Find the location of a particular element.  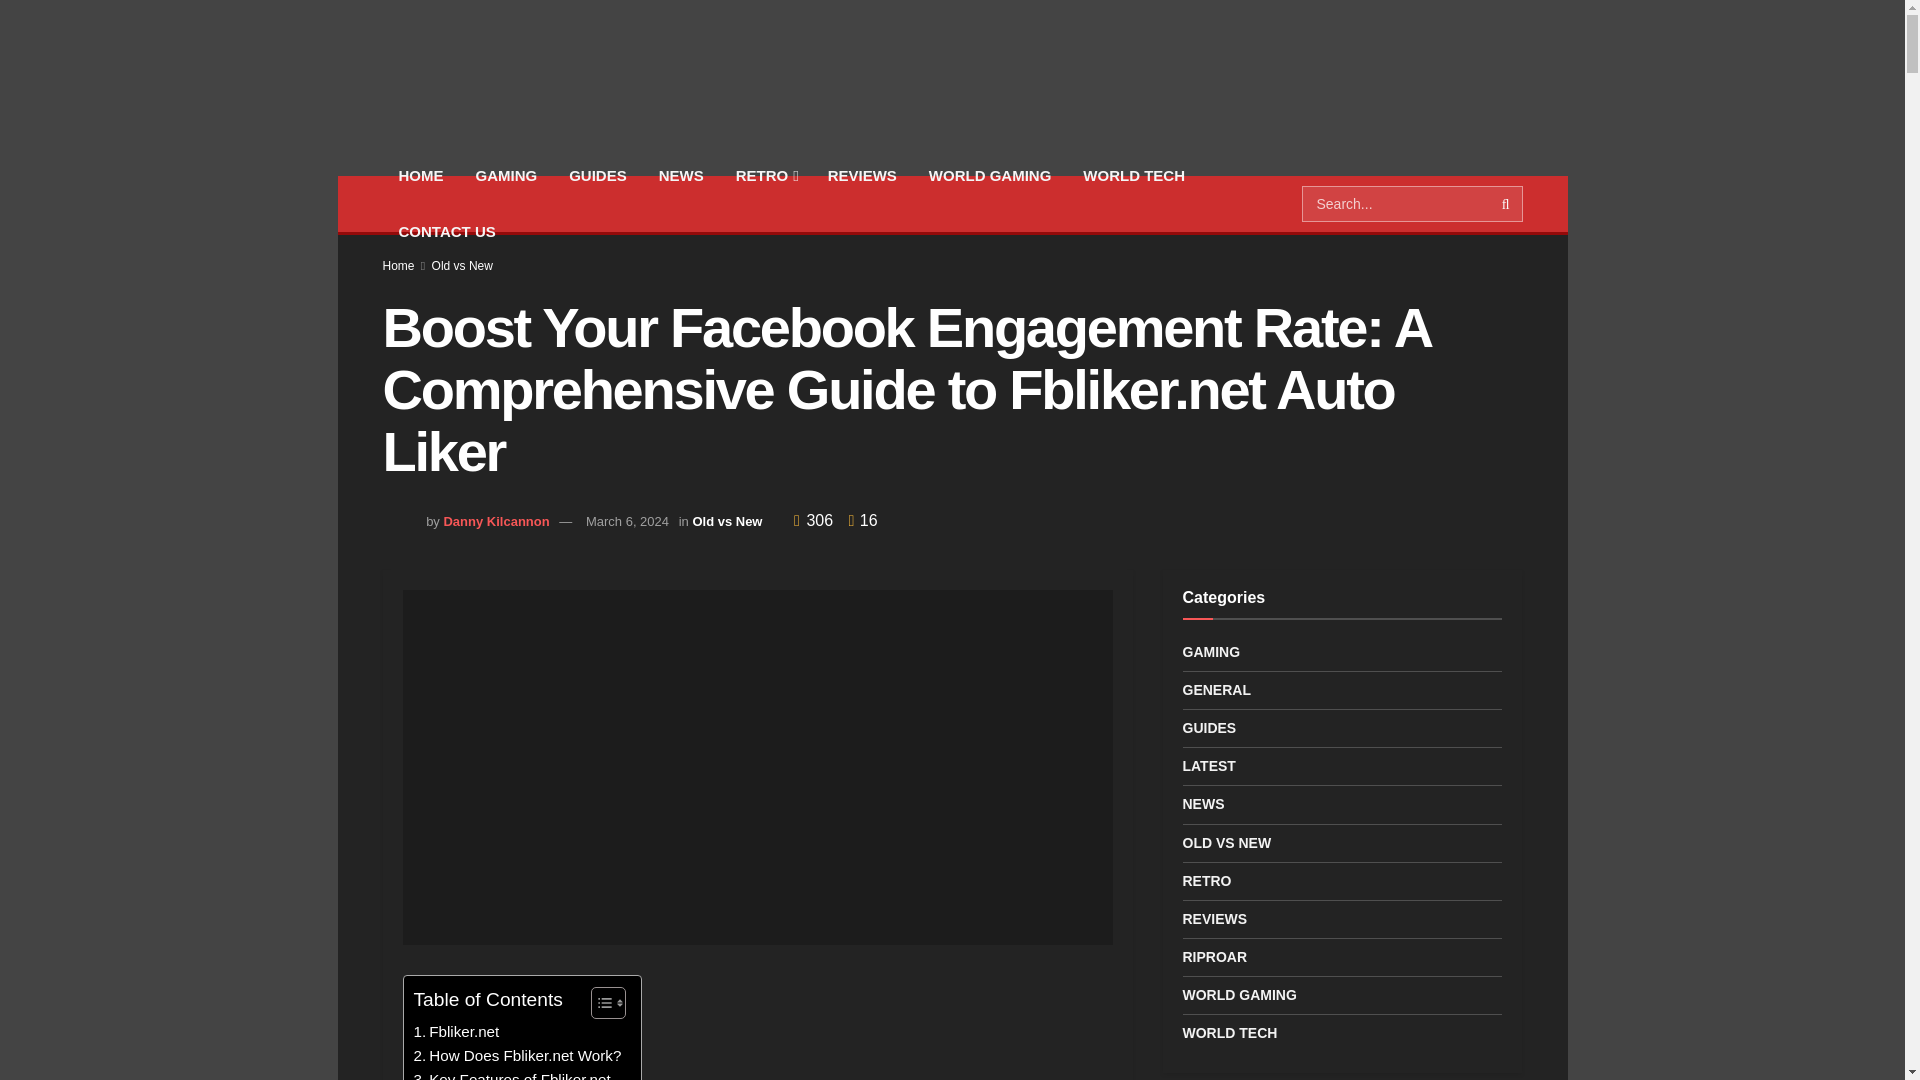

REVIEWS is located at coordinates (862, 176).